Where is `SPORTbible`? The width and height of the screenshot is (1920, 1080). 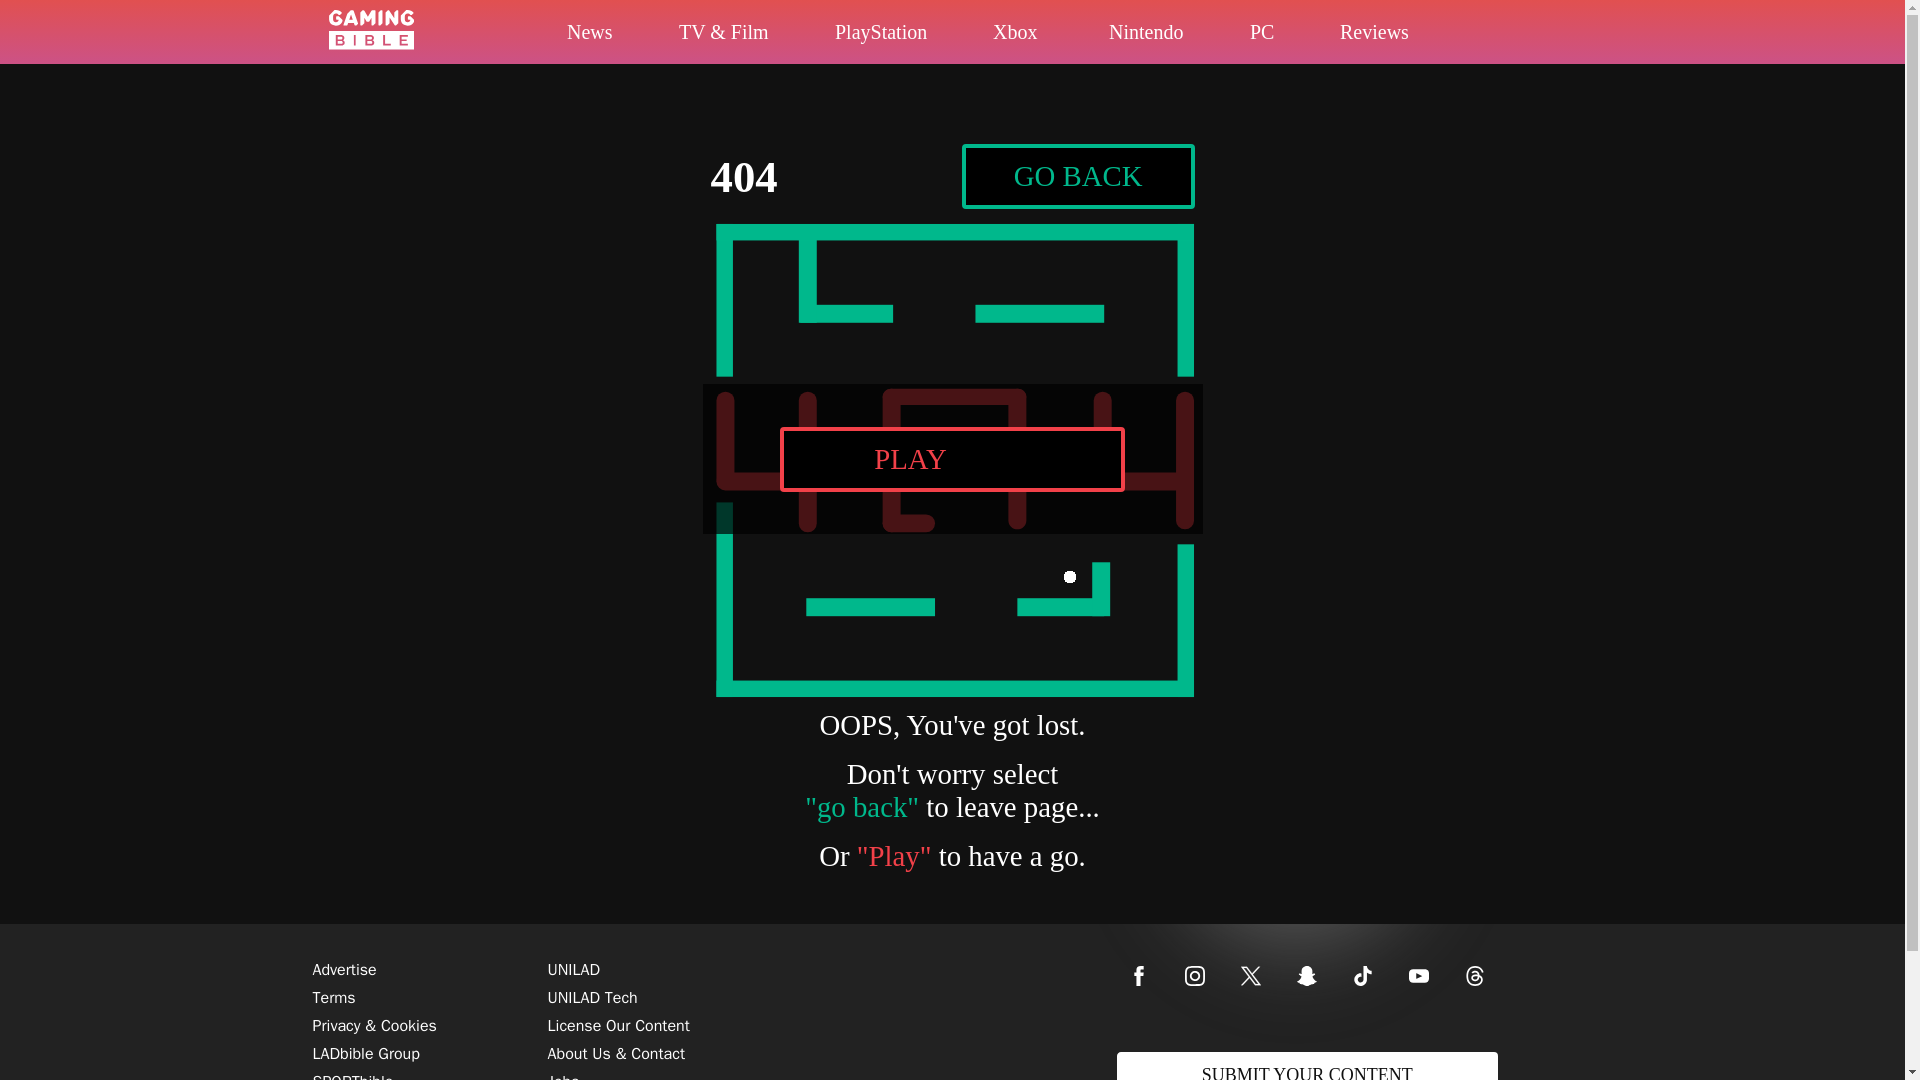 SPORTbible is located at coordinates (352, 1070).